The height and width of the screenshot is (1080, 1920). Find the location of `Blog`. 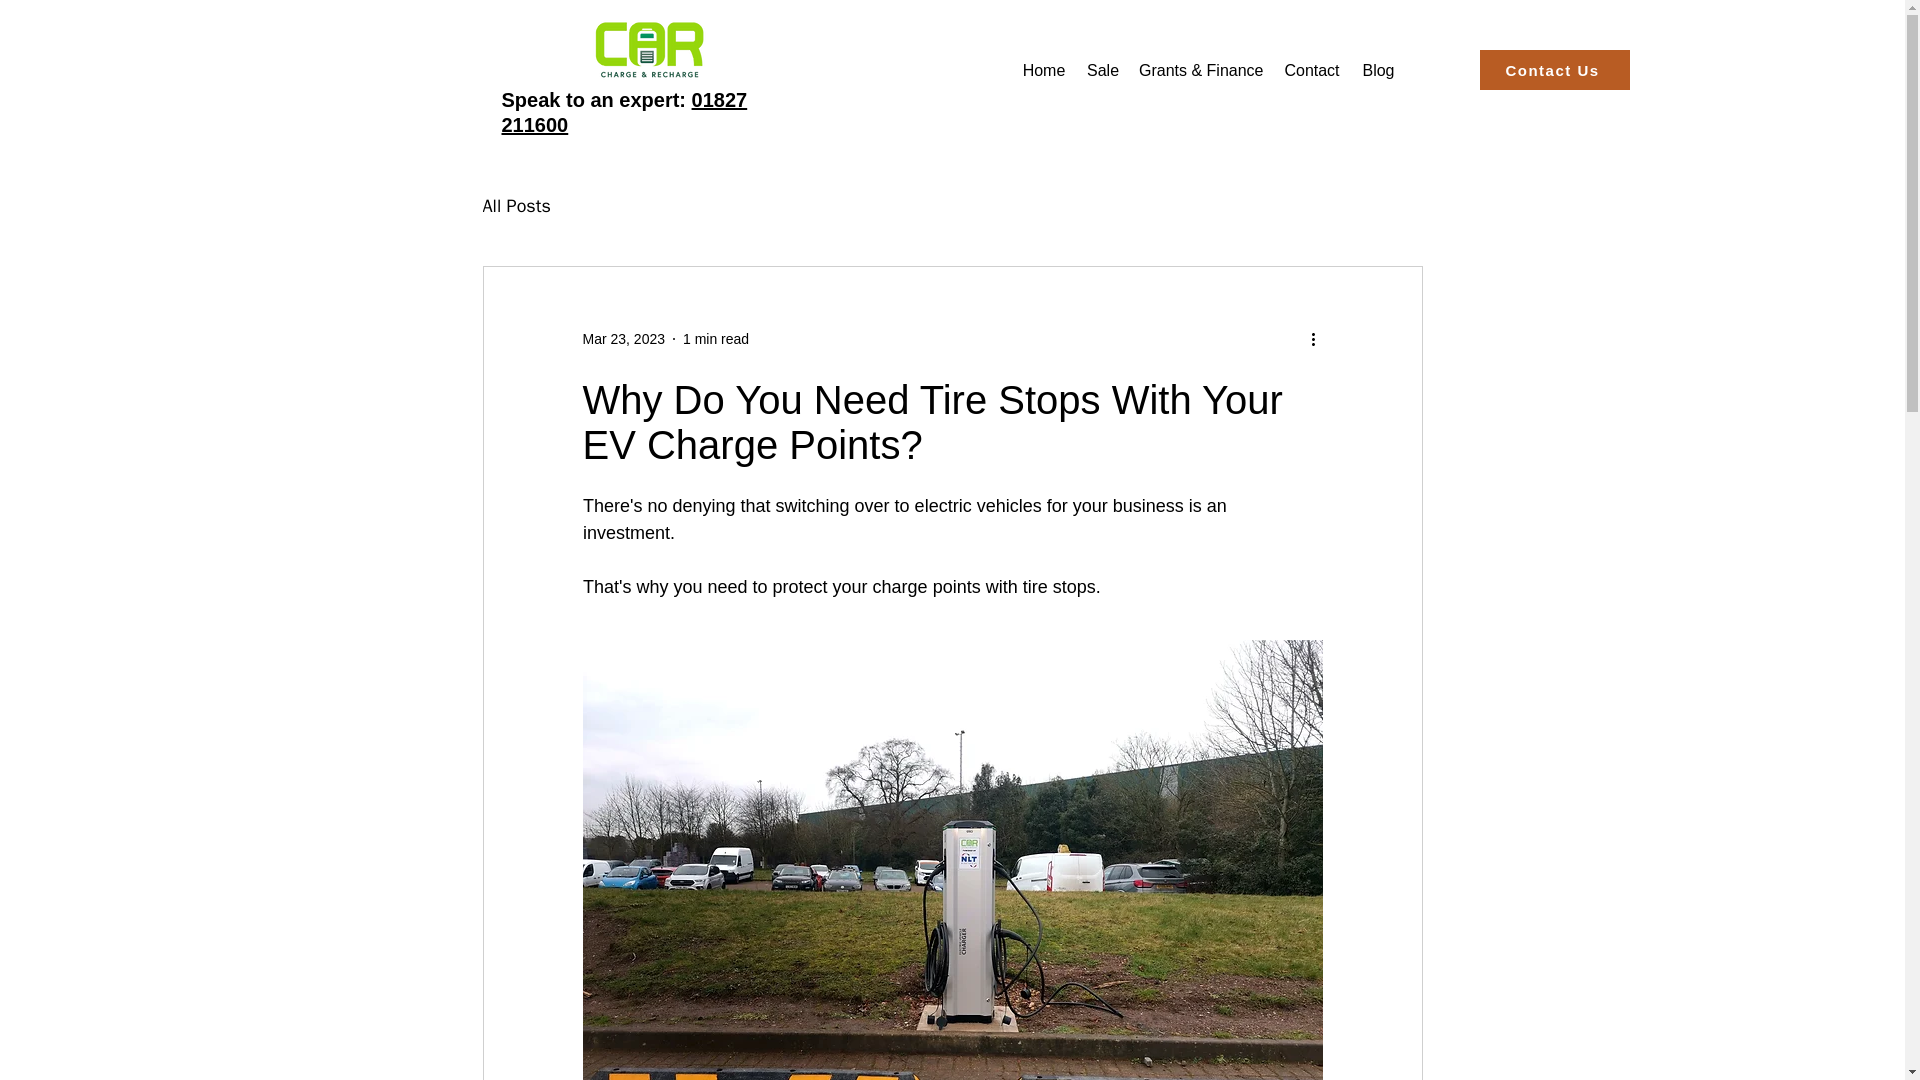

Blog is located at coordinates (1378, 70).